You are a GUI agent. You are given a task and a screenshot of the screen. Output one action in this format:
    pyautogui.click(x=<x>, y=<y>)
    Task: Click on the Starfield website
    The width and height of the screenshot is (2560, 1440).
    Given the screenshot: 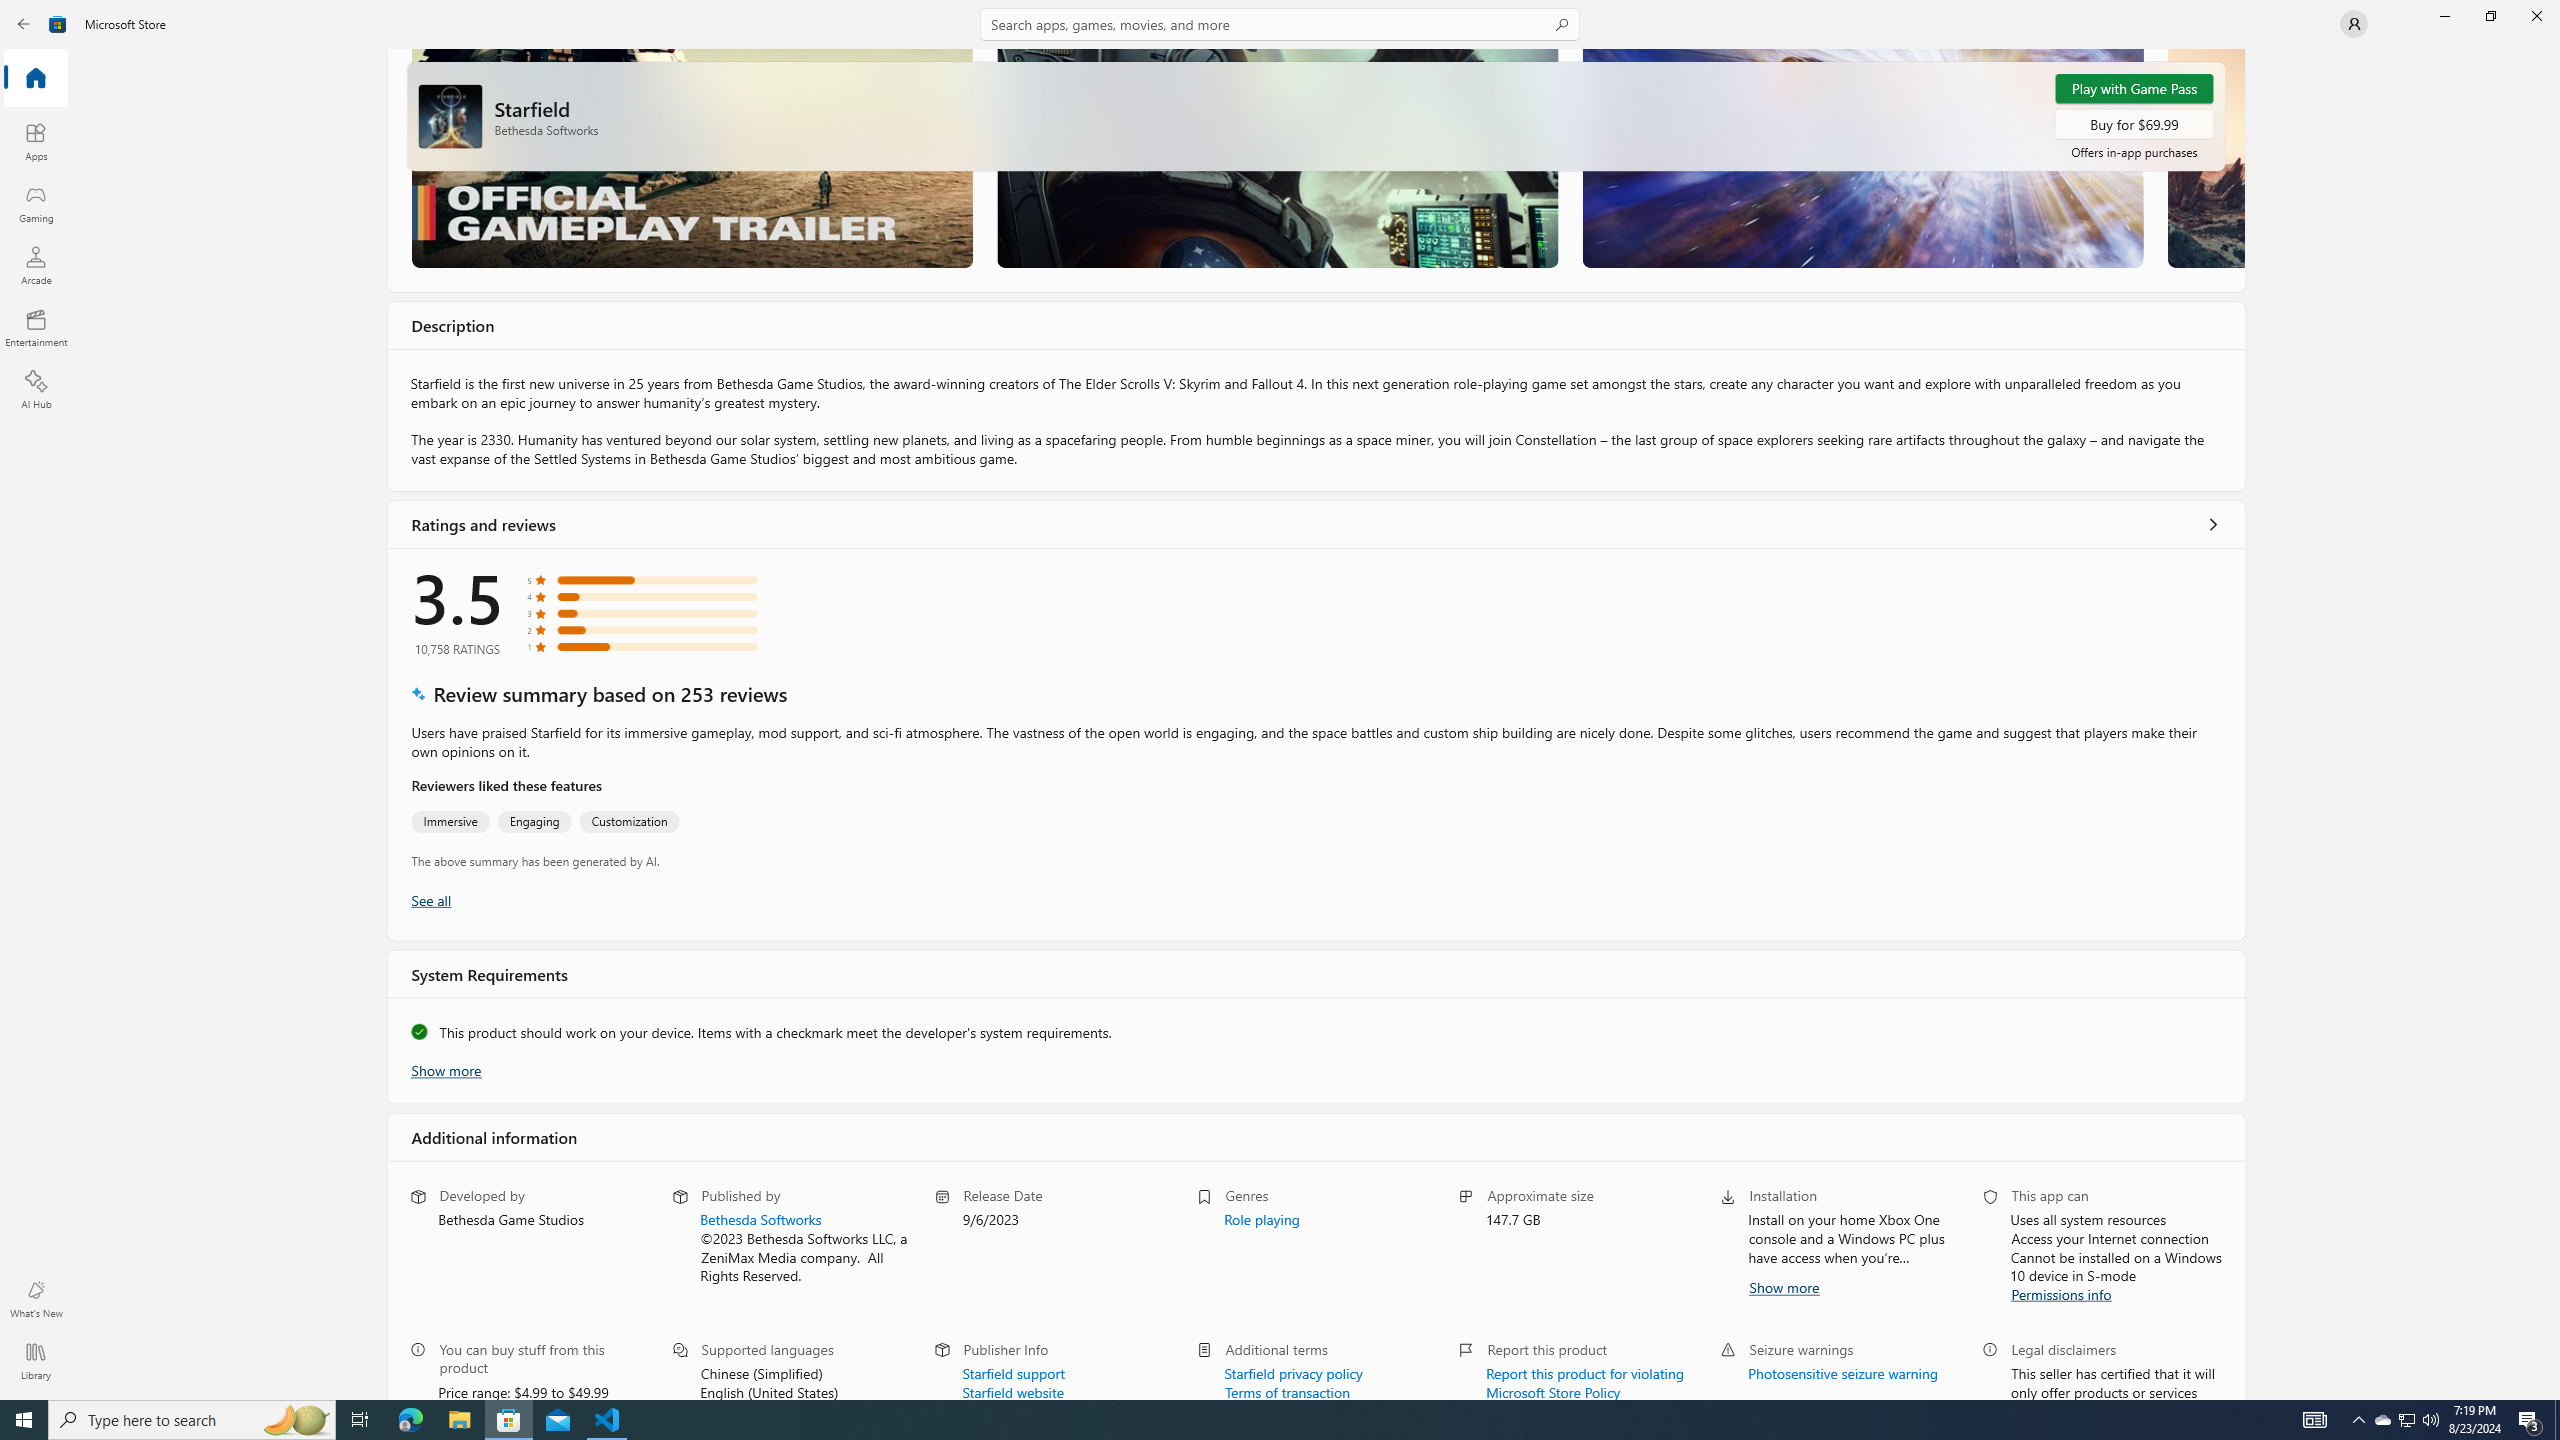 What is the action you would take?
    pyautogui.click(x=1012, y=1390)
    